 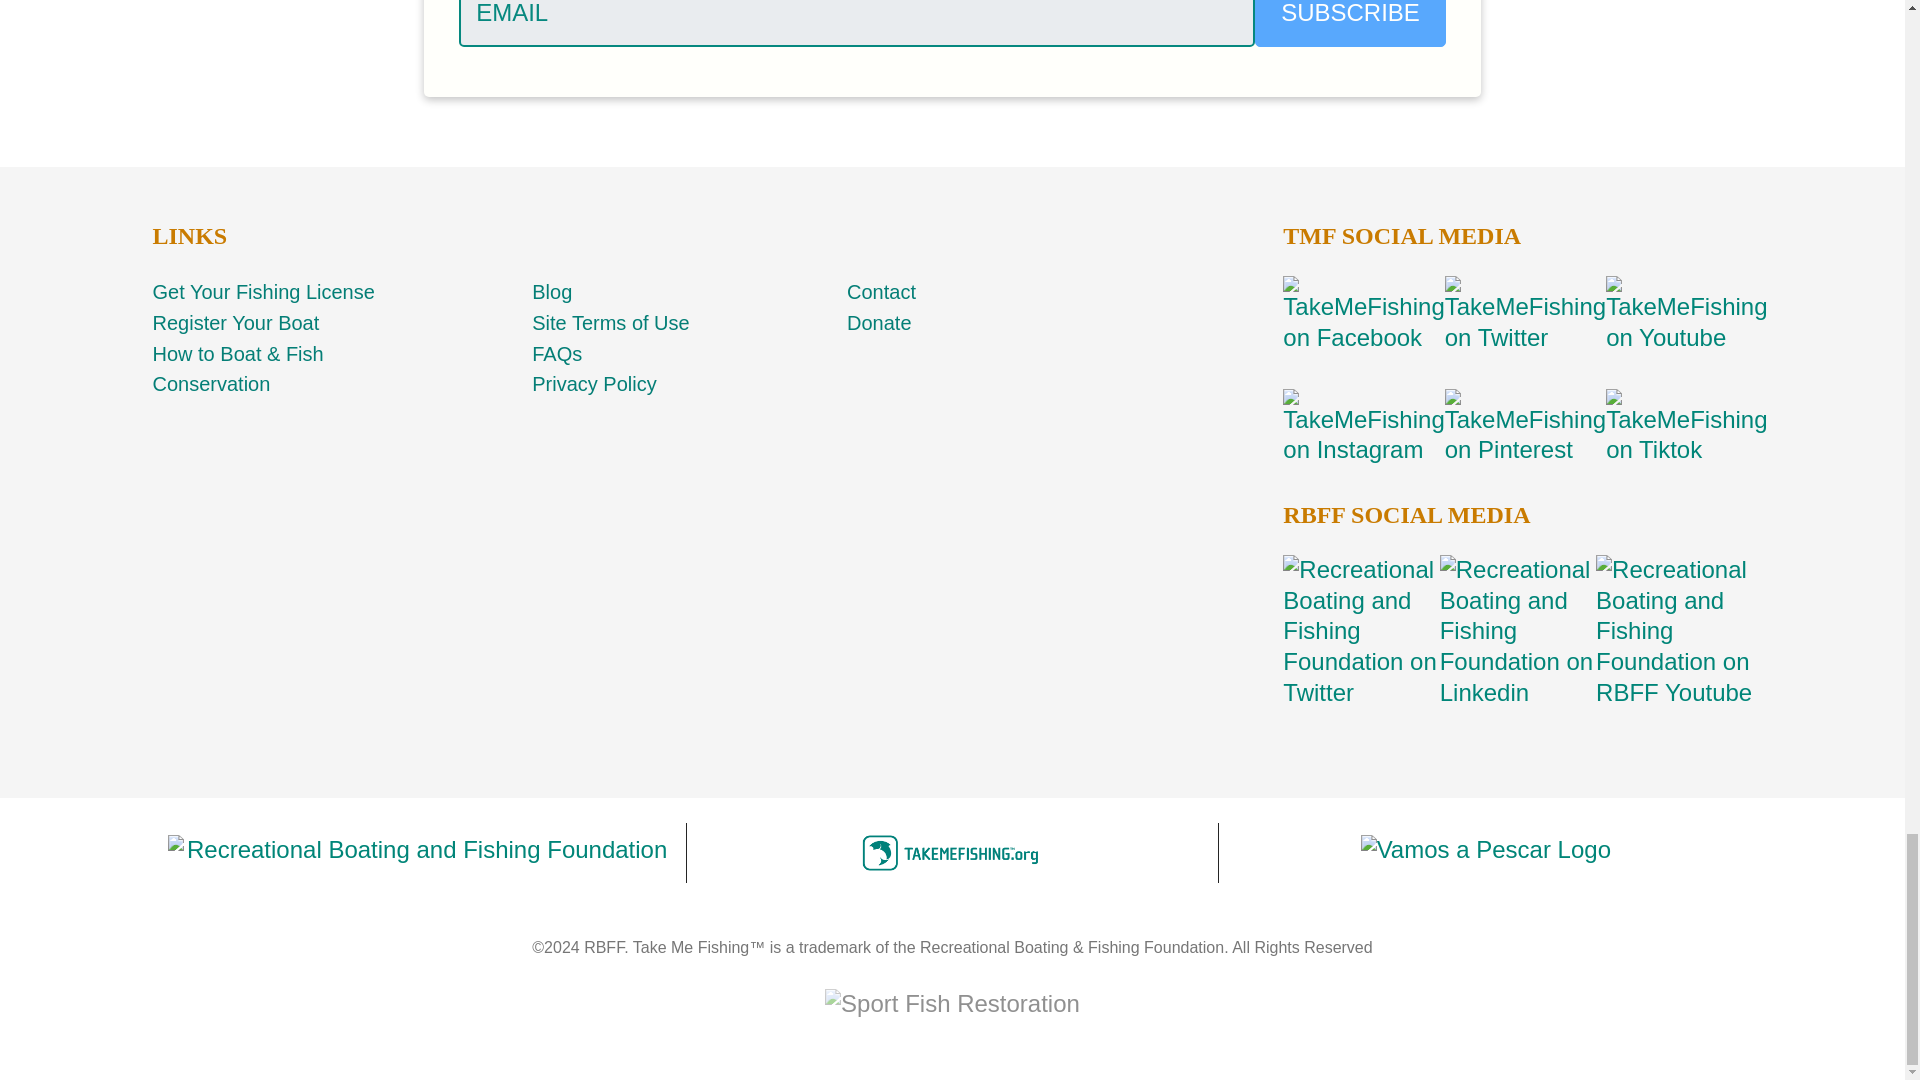 I want to click on Subscribe, so click(x=1350, y=24).